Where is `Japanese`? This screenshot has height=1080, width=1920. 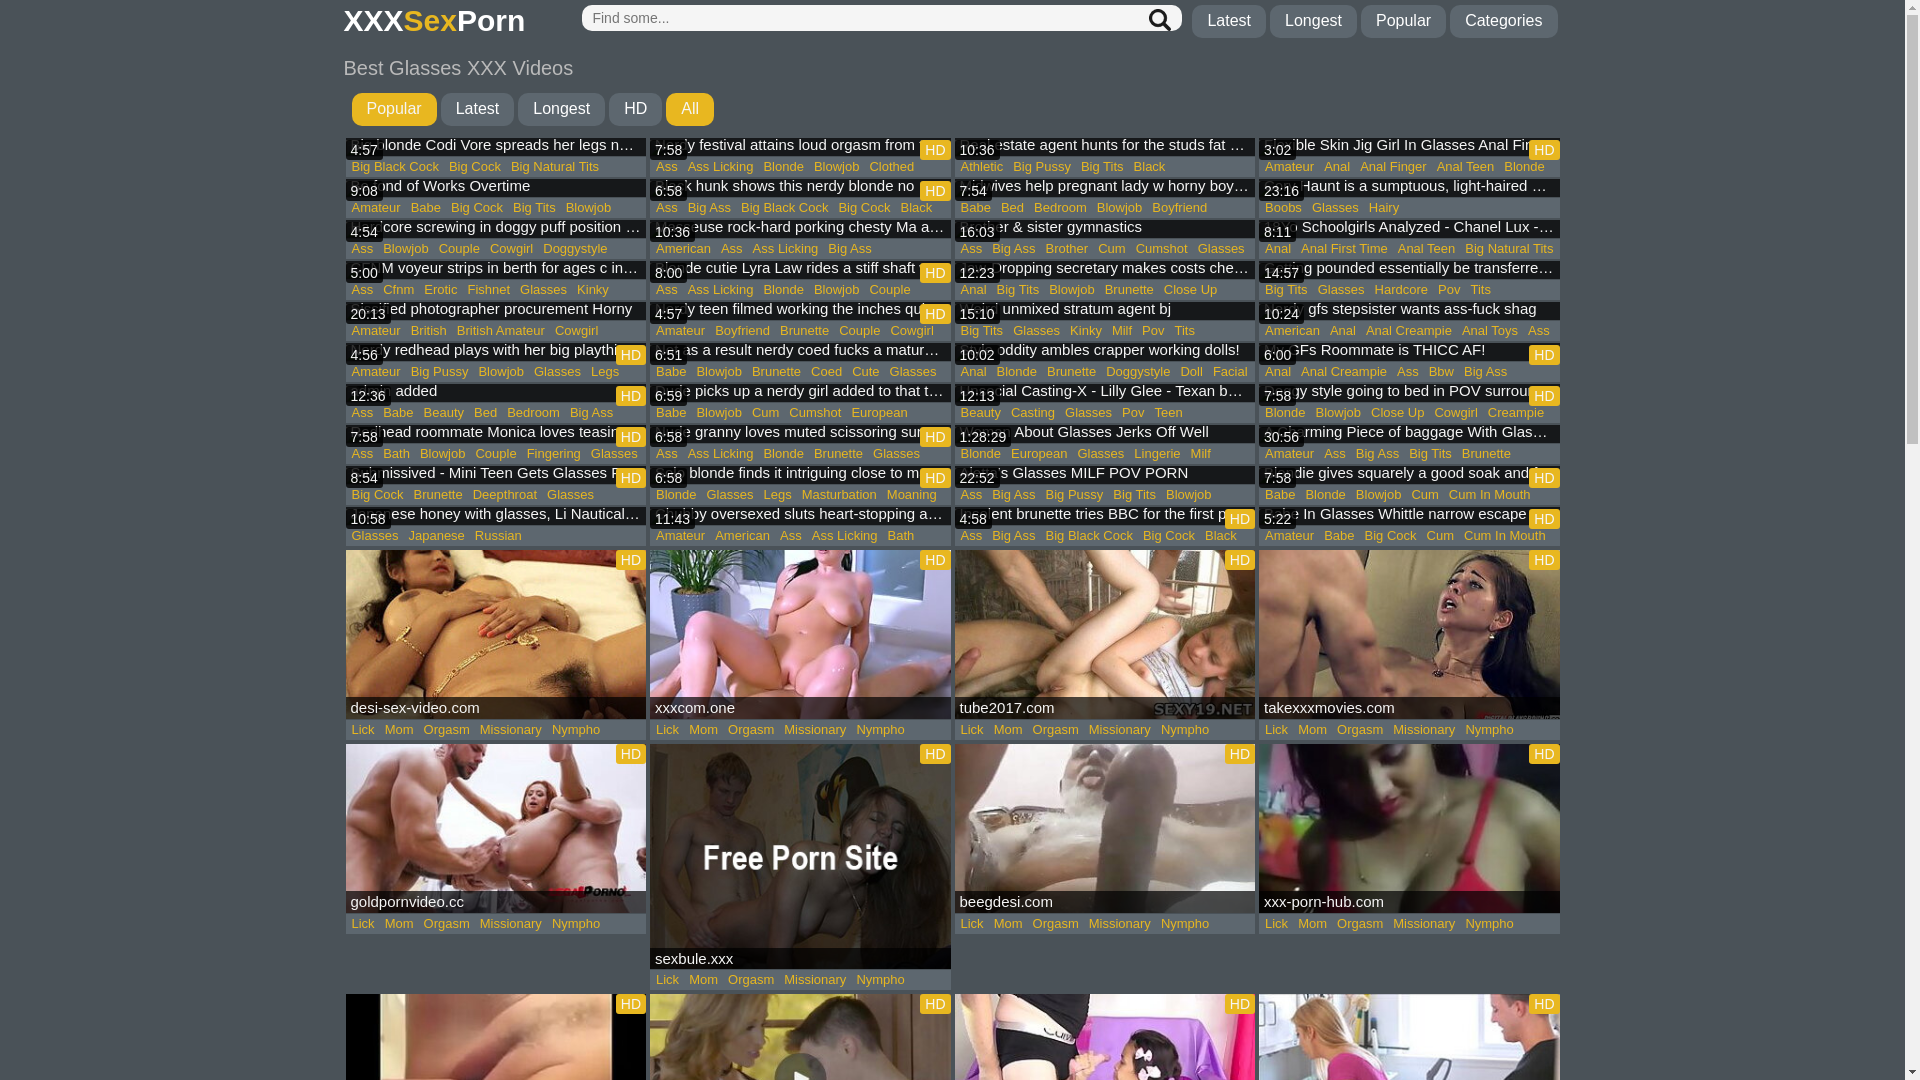
Japanese is located at coordinates (436, 536).